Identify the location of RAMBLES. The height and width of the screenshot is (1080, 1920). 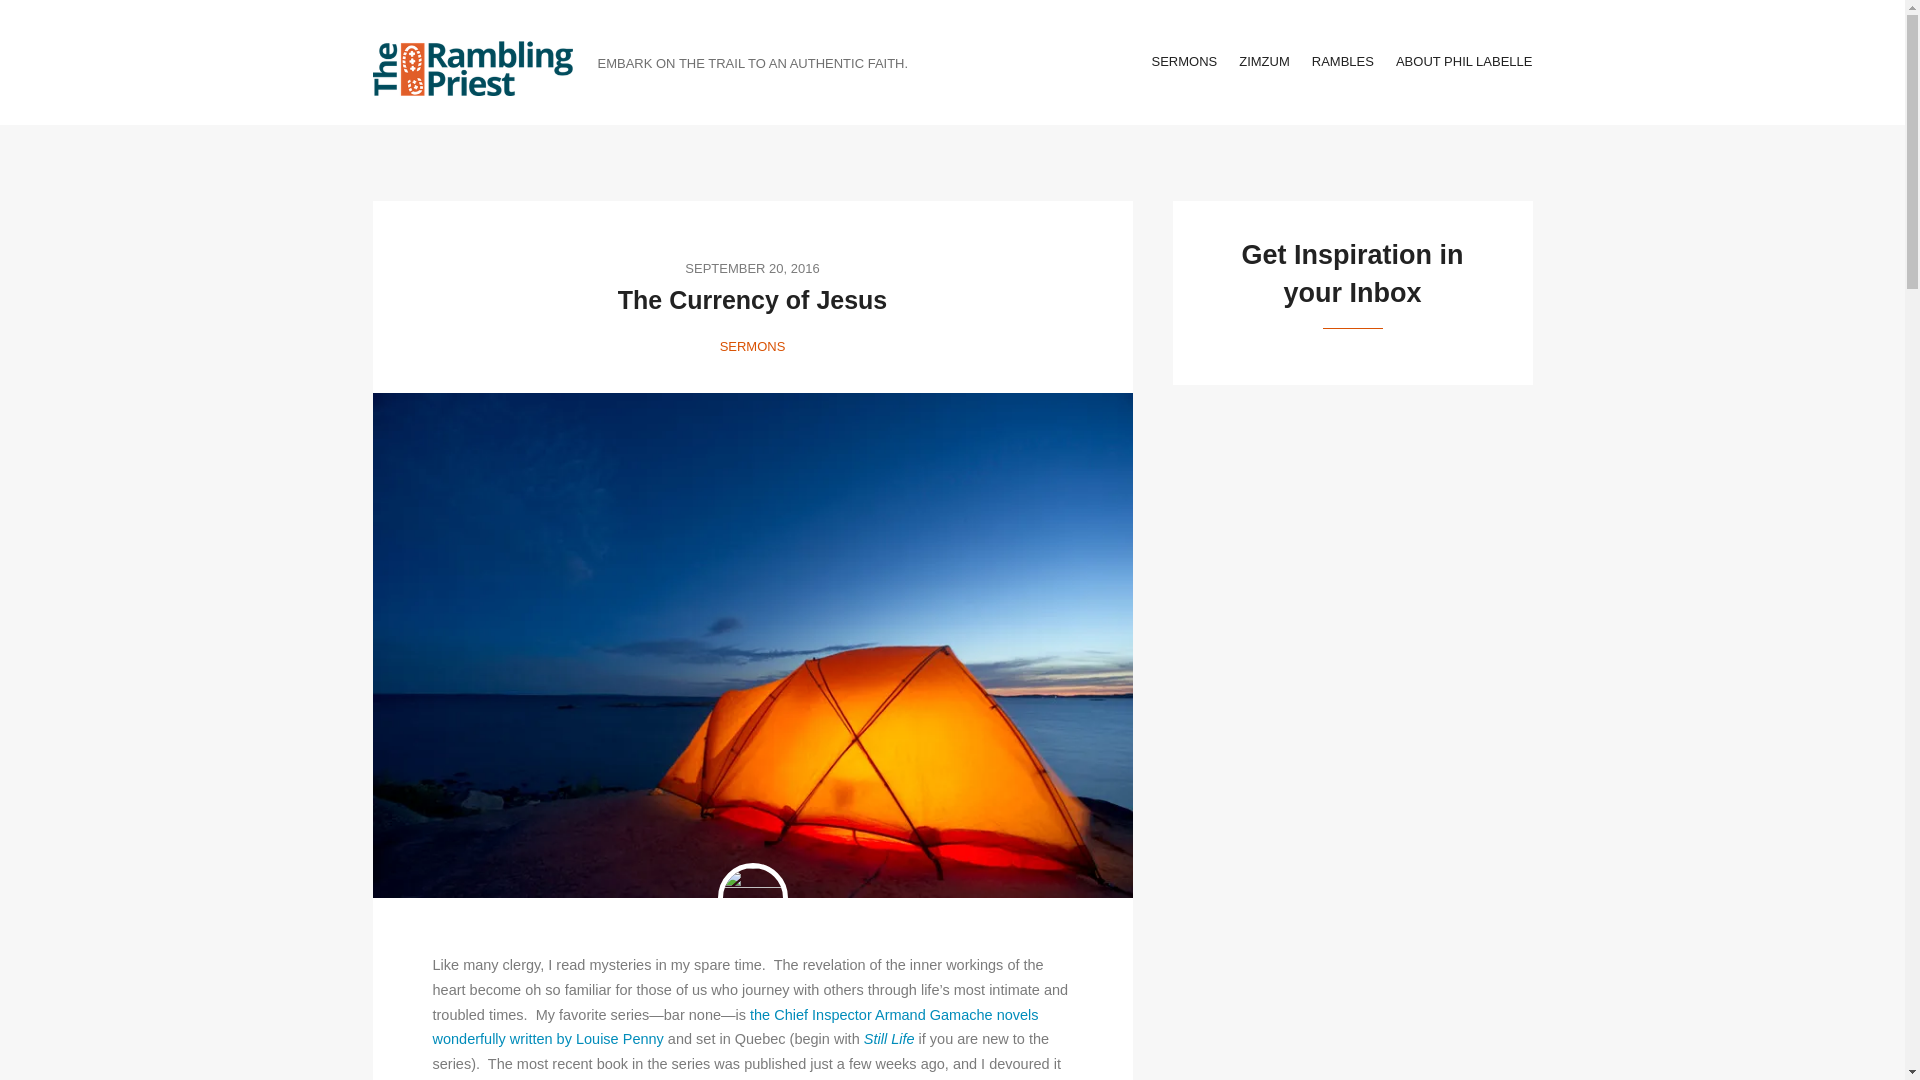
(1342, 60).